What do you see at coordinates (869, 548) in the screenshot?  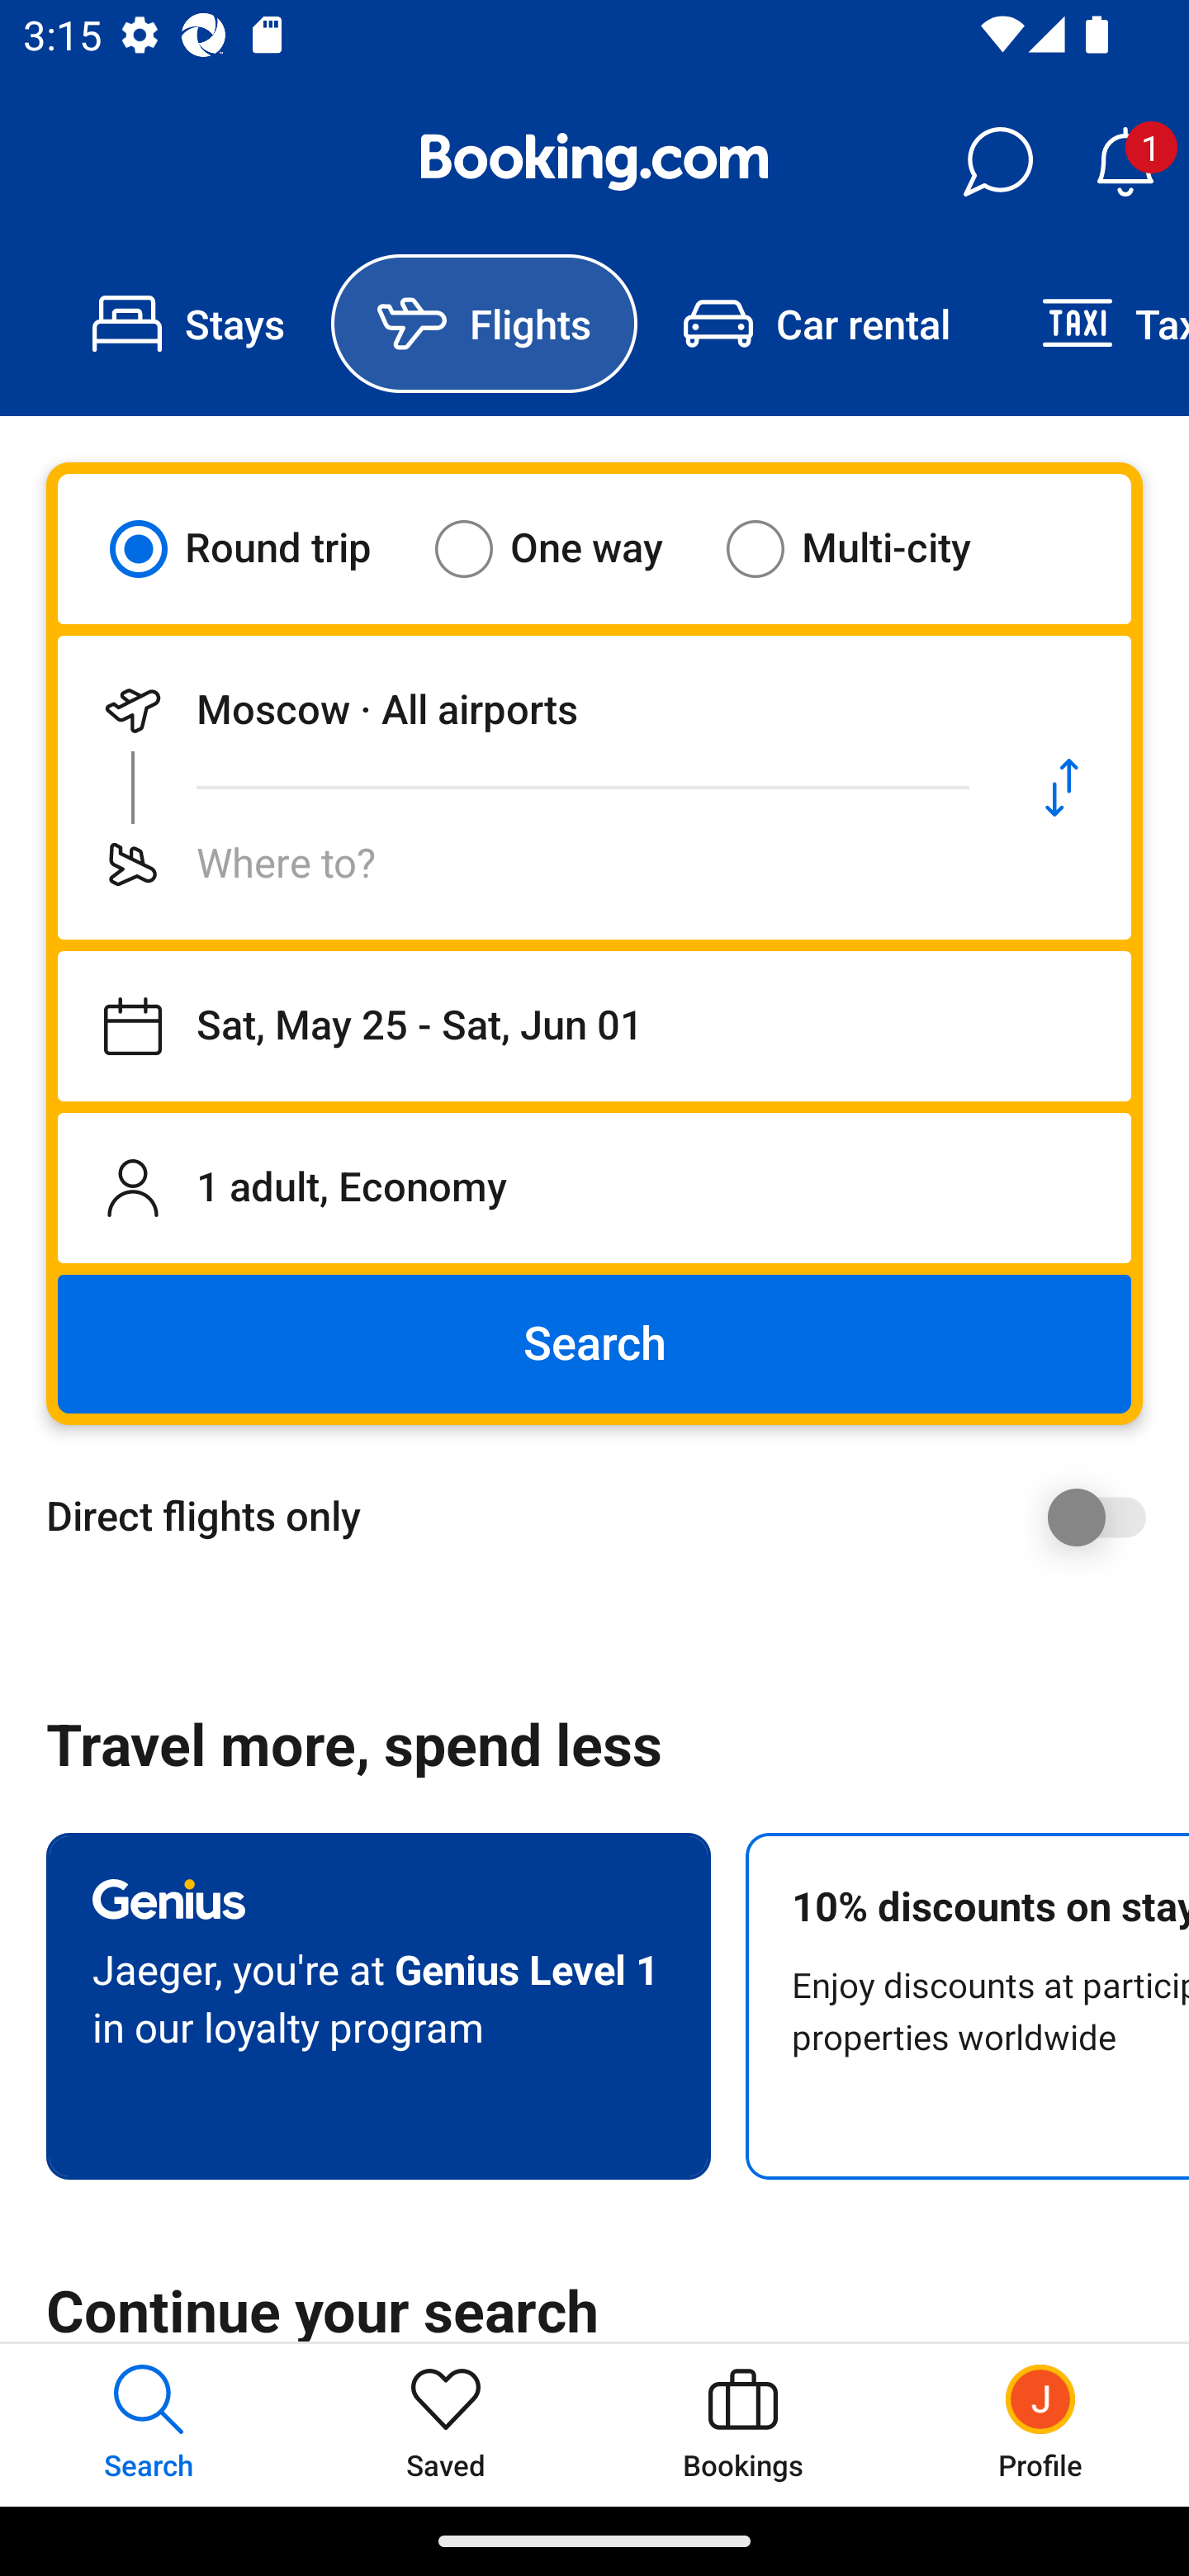 I see `Multi-city` at bounding box center [869, 548].